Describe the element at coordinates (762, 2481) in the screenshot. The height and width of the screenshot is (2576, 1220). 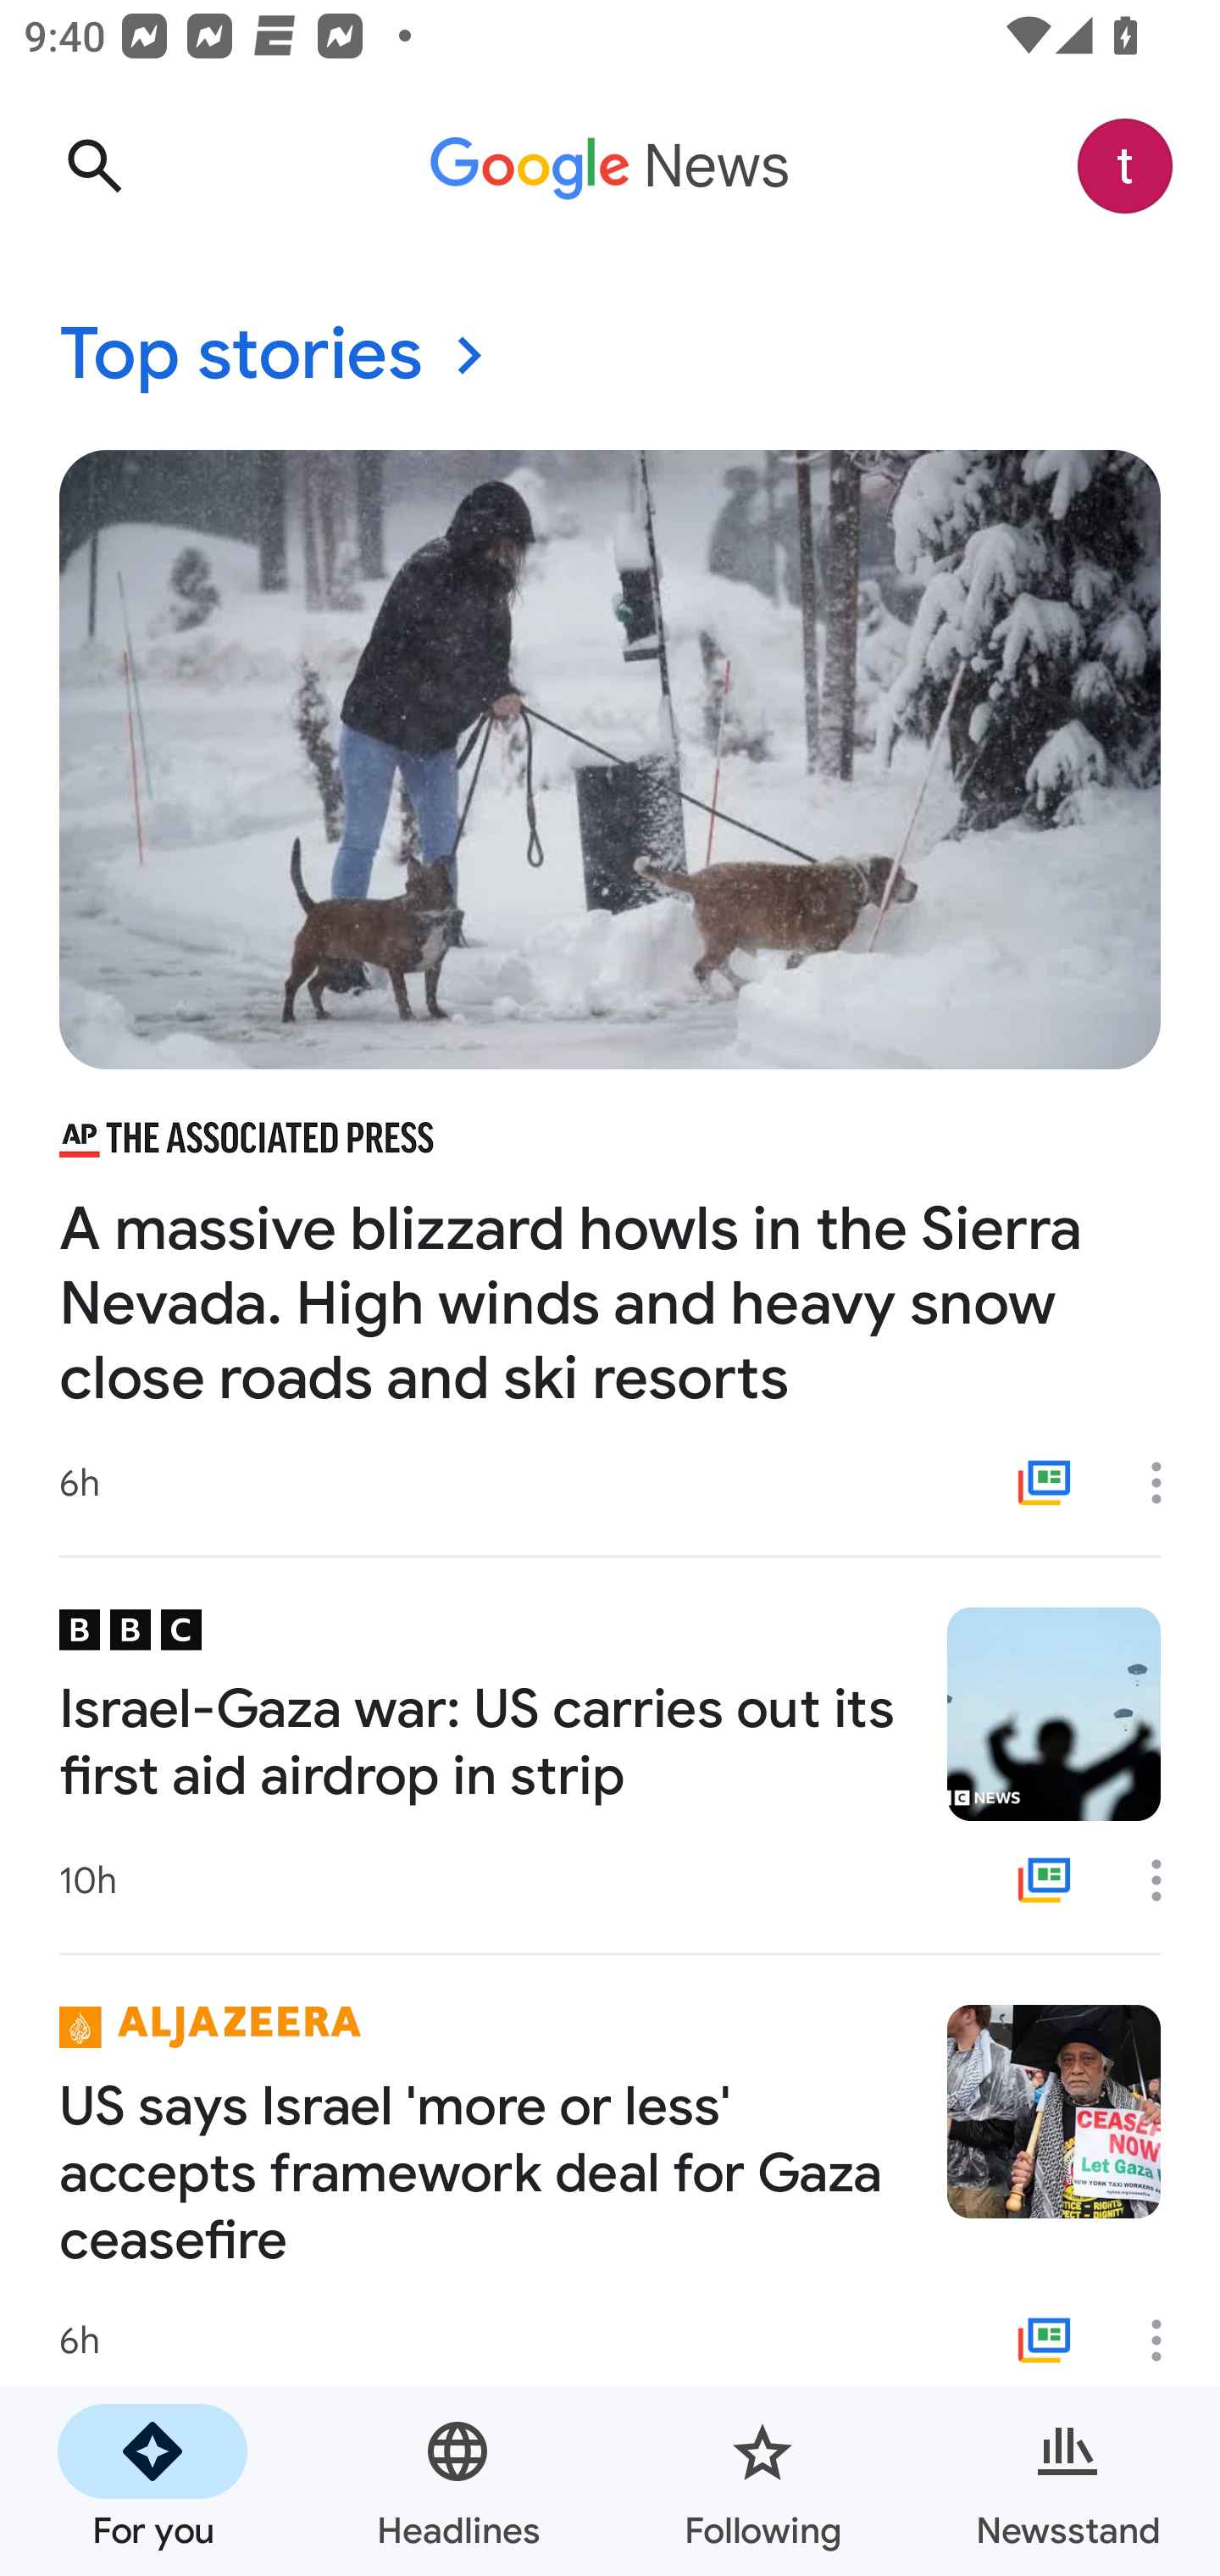
I see `Following` at that location.